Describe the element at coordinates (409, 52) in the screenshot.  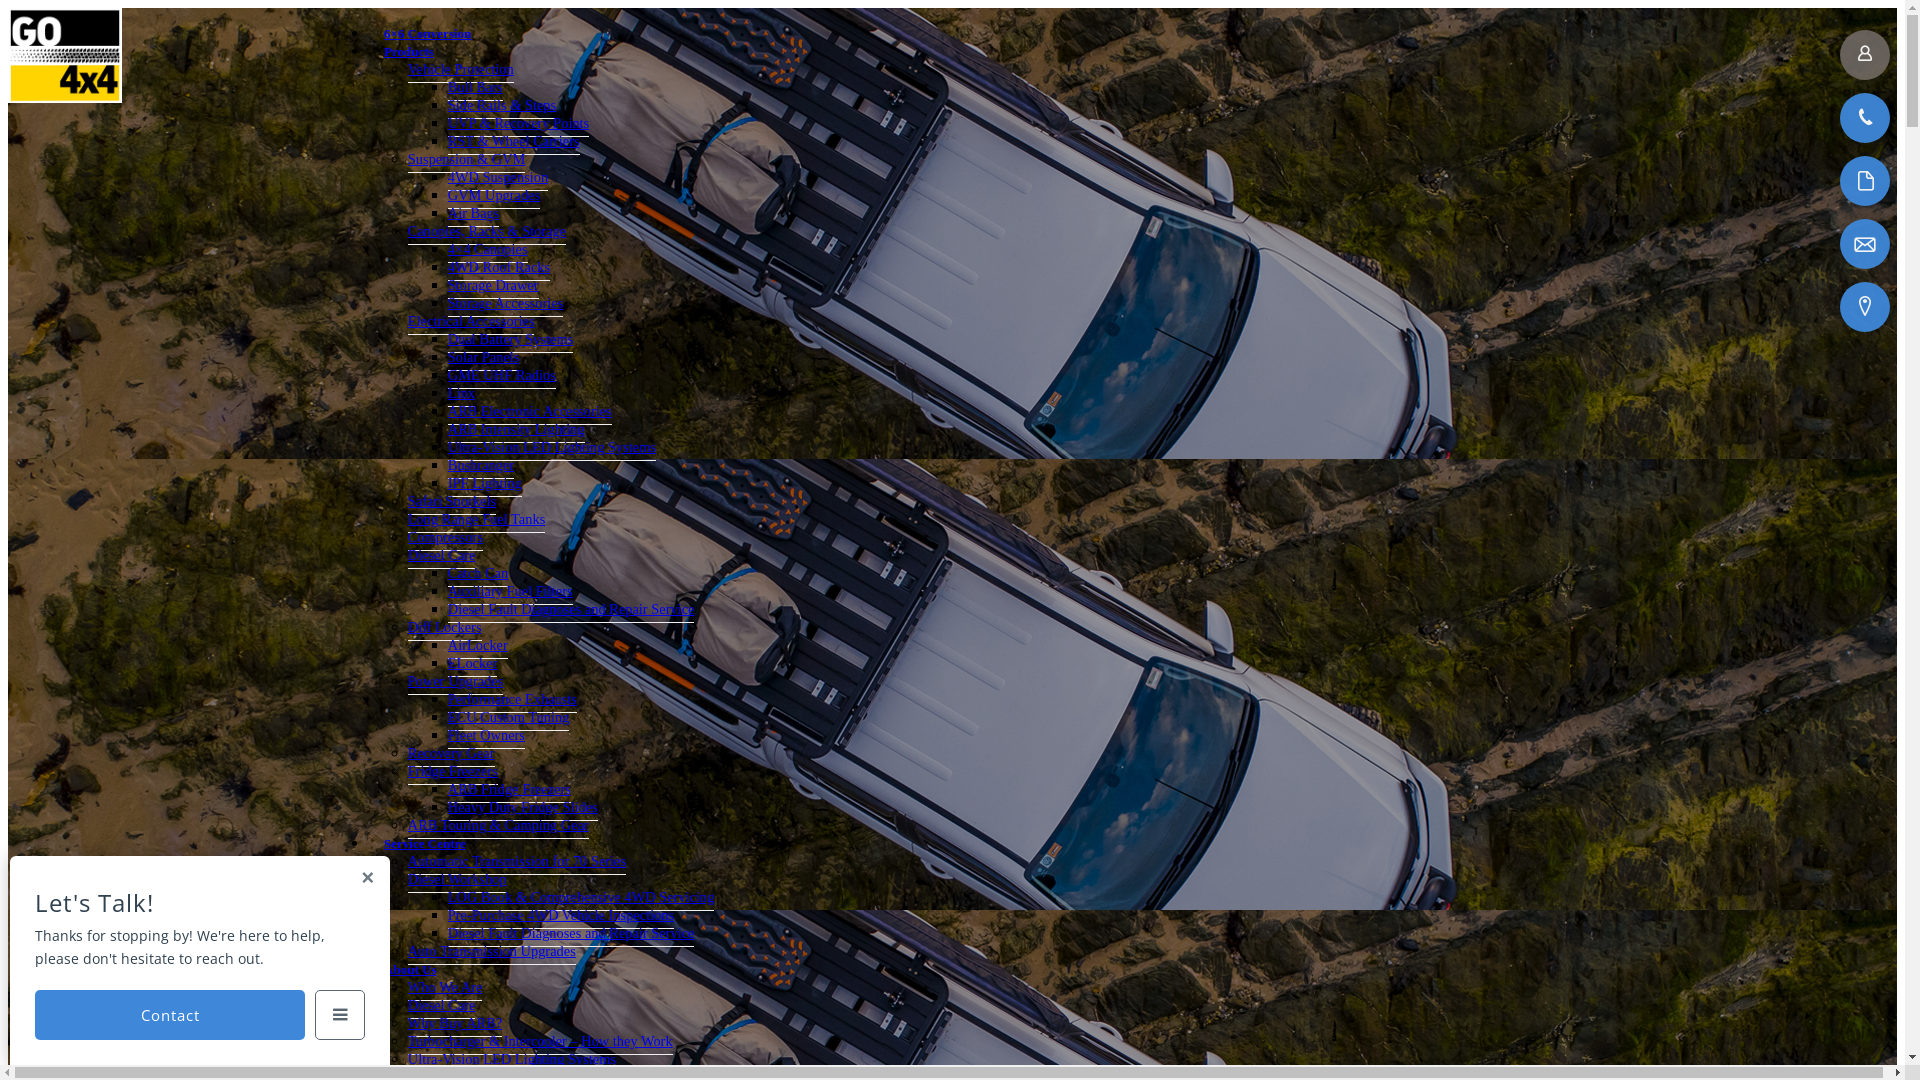
I see `Products` at that location.